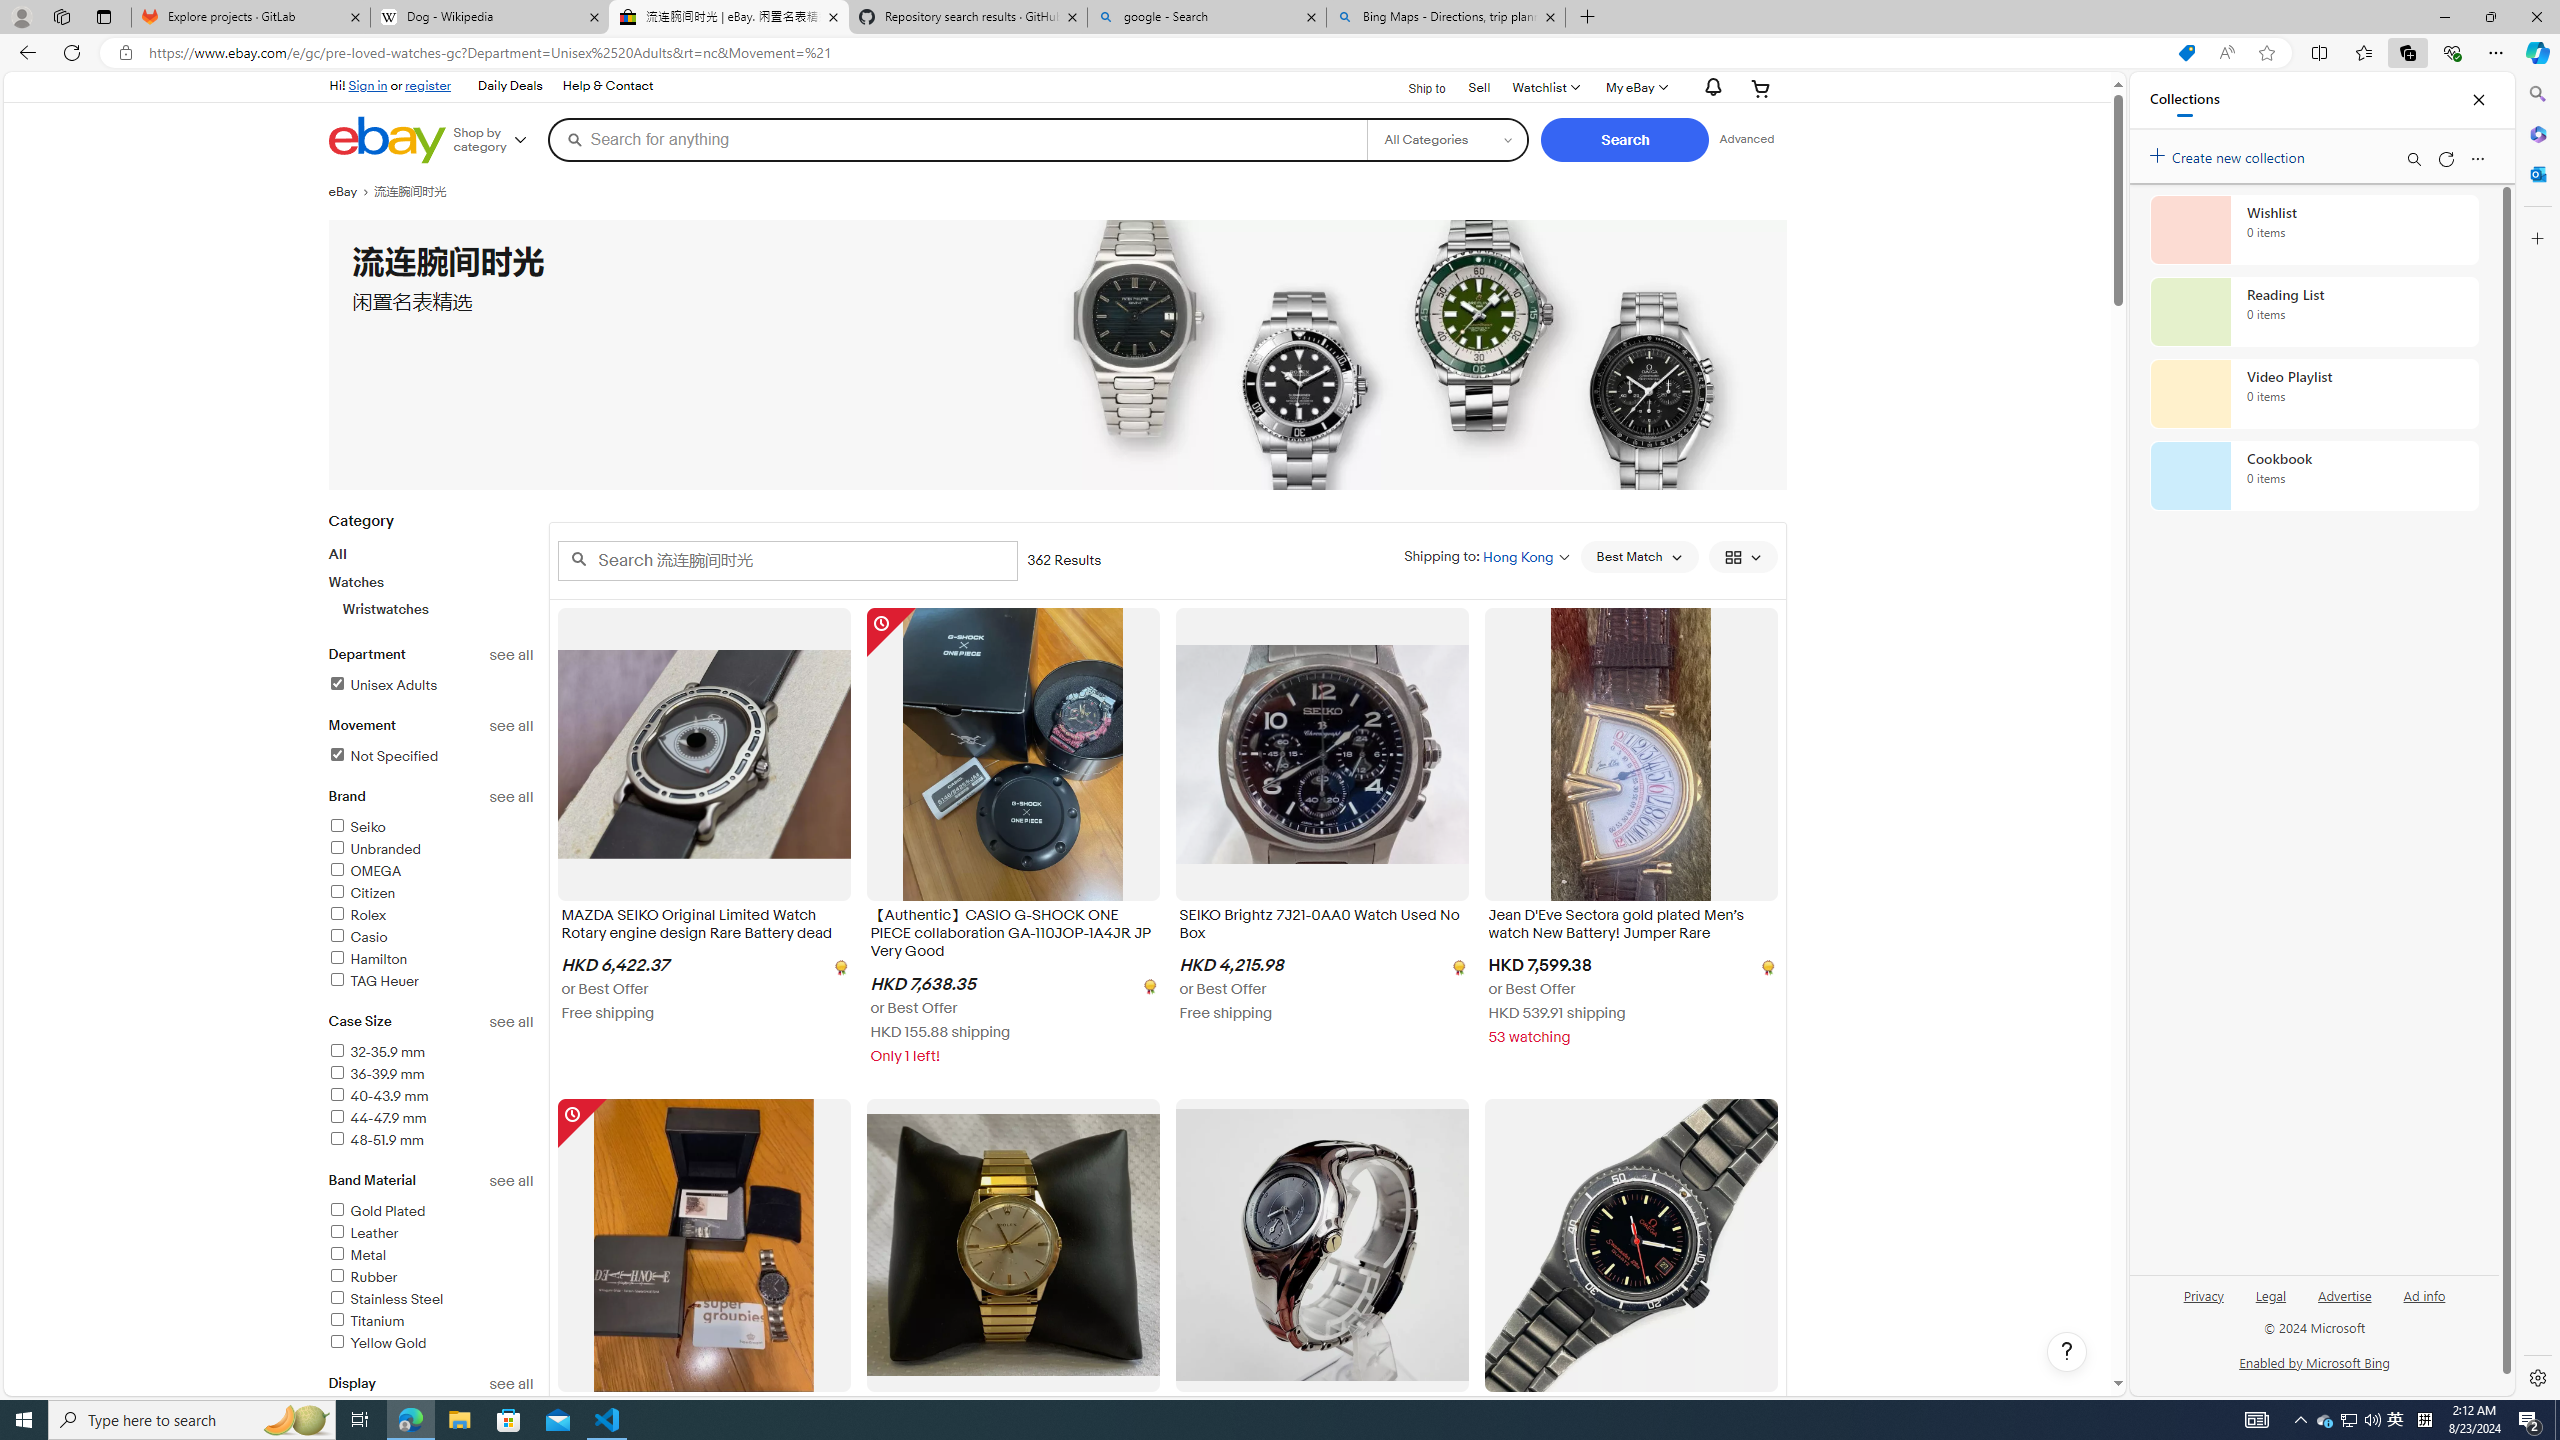  What do you see at coordinates (431, 1053) in the screenshot?
I see `32-35.9 mm` at bounding box center [431, 1053].